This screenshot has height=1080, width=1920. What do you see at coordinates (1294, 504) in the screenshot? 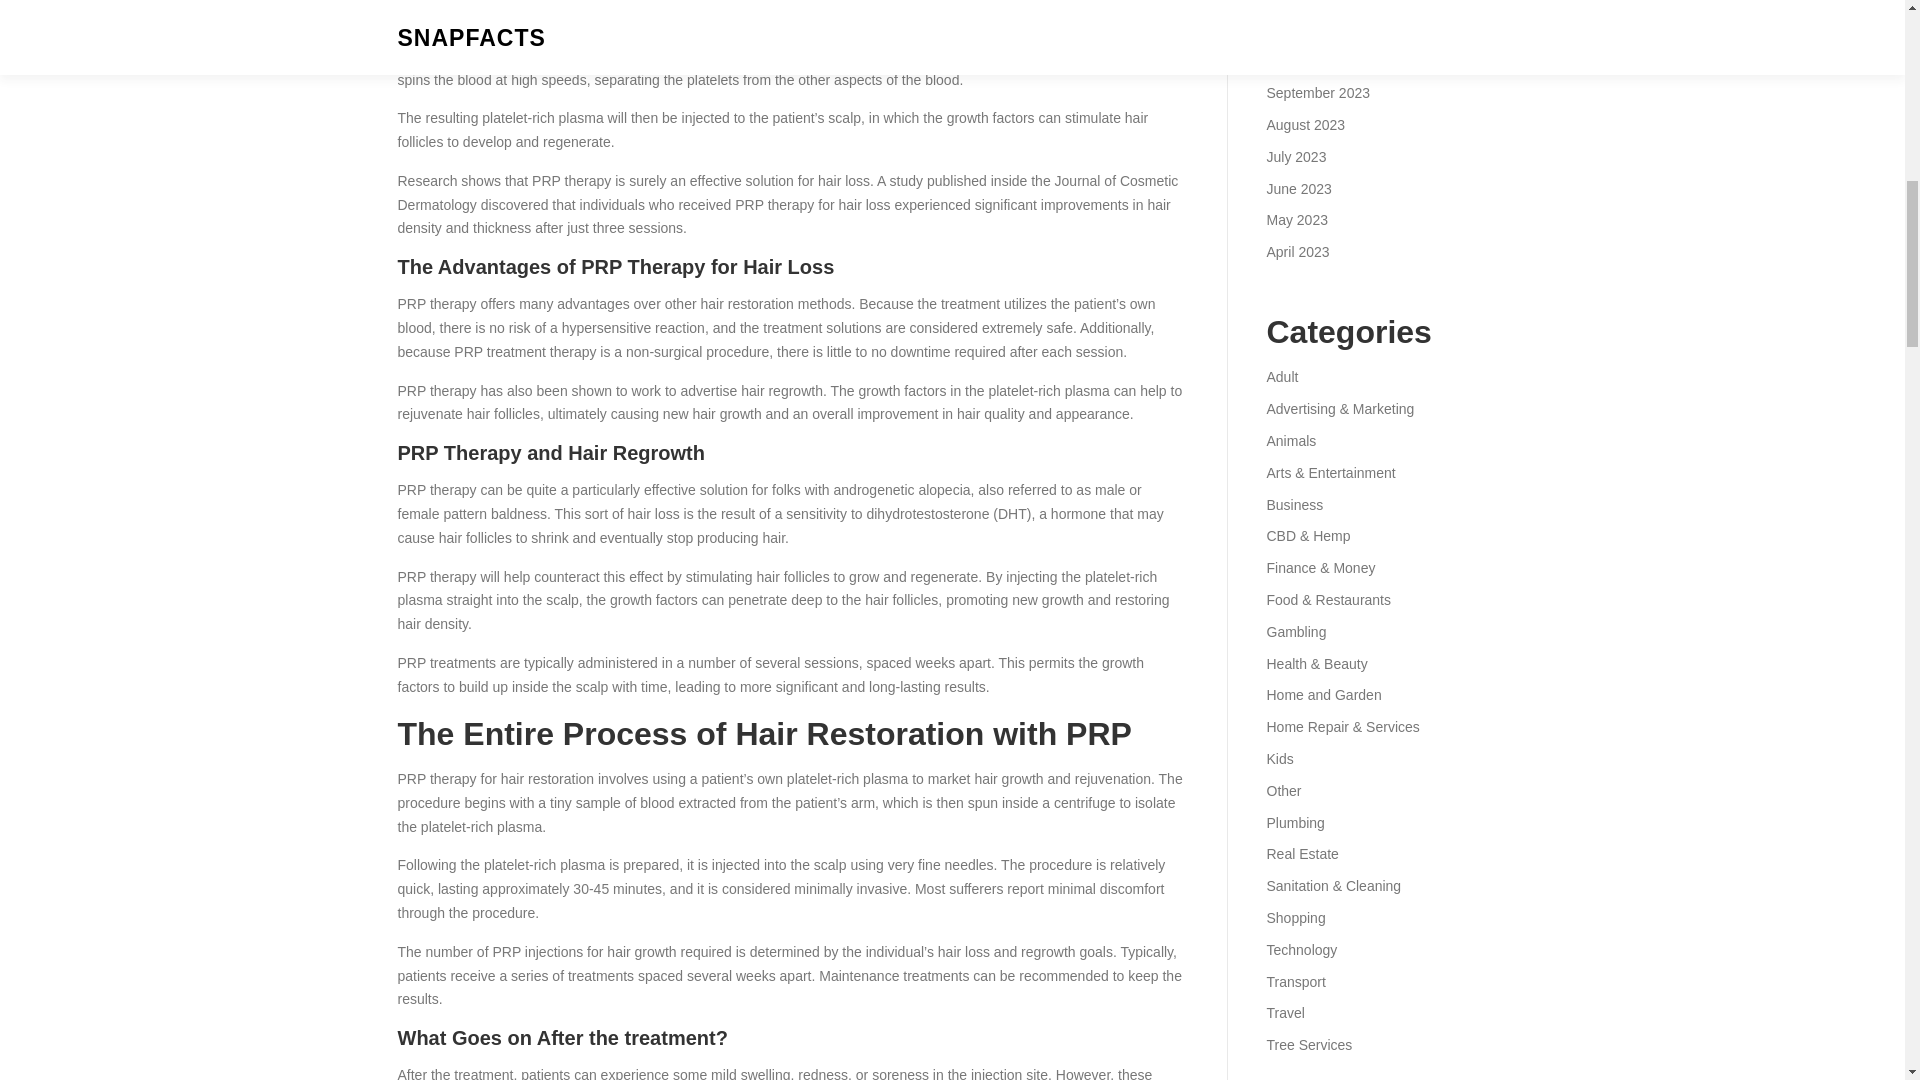
I see `Business` at bounding box center [1294, 504].